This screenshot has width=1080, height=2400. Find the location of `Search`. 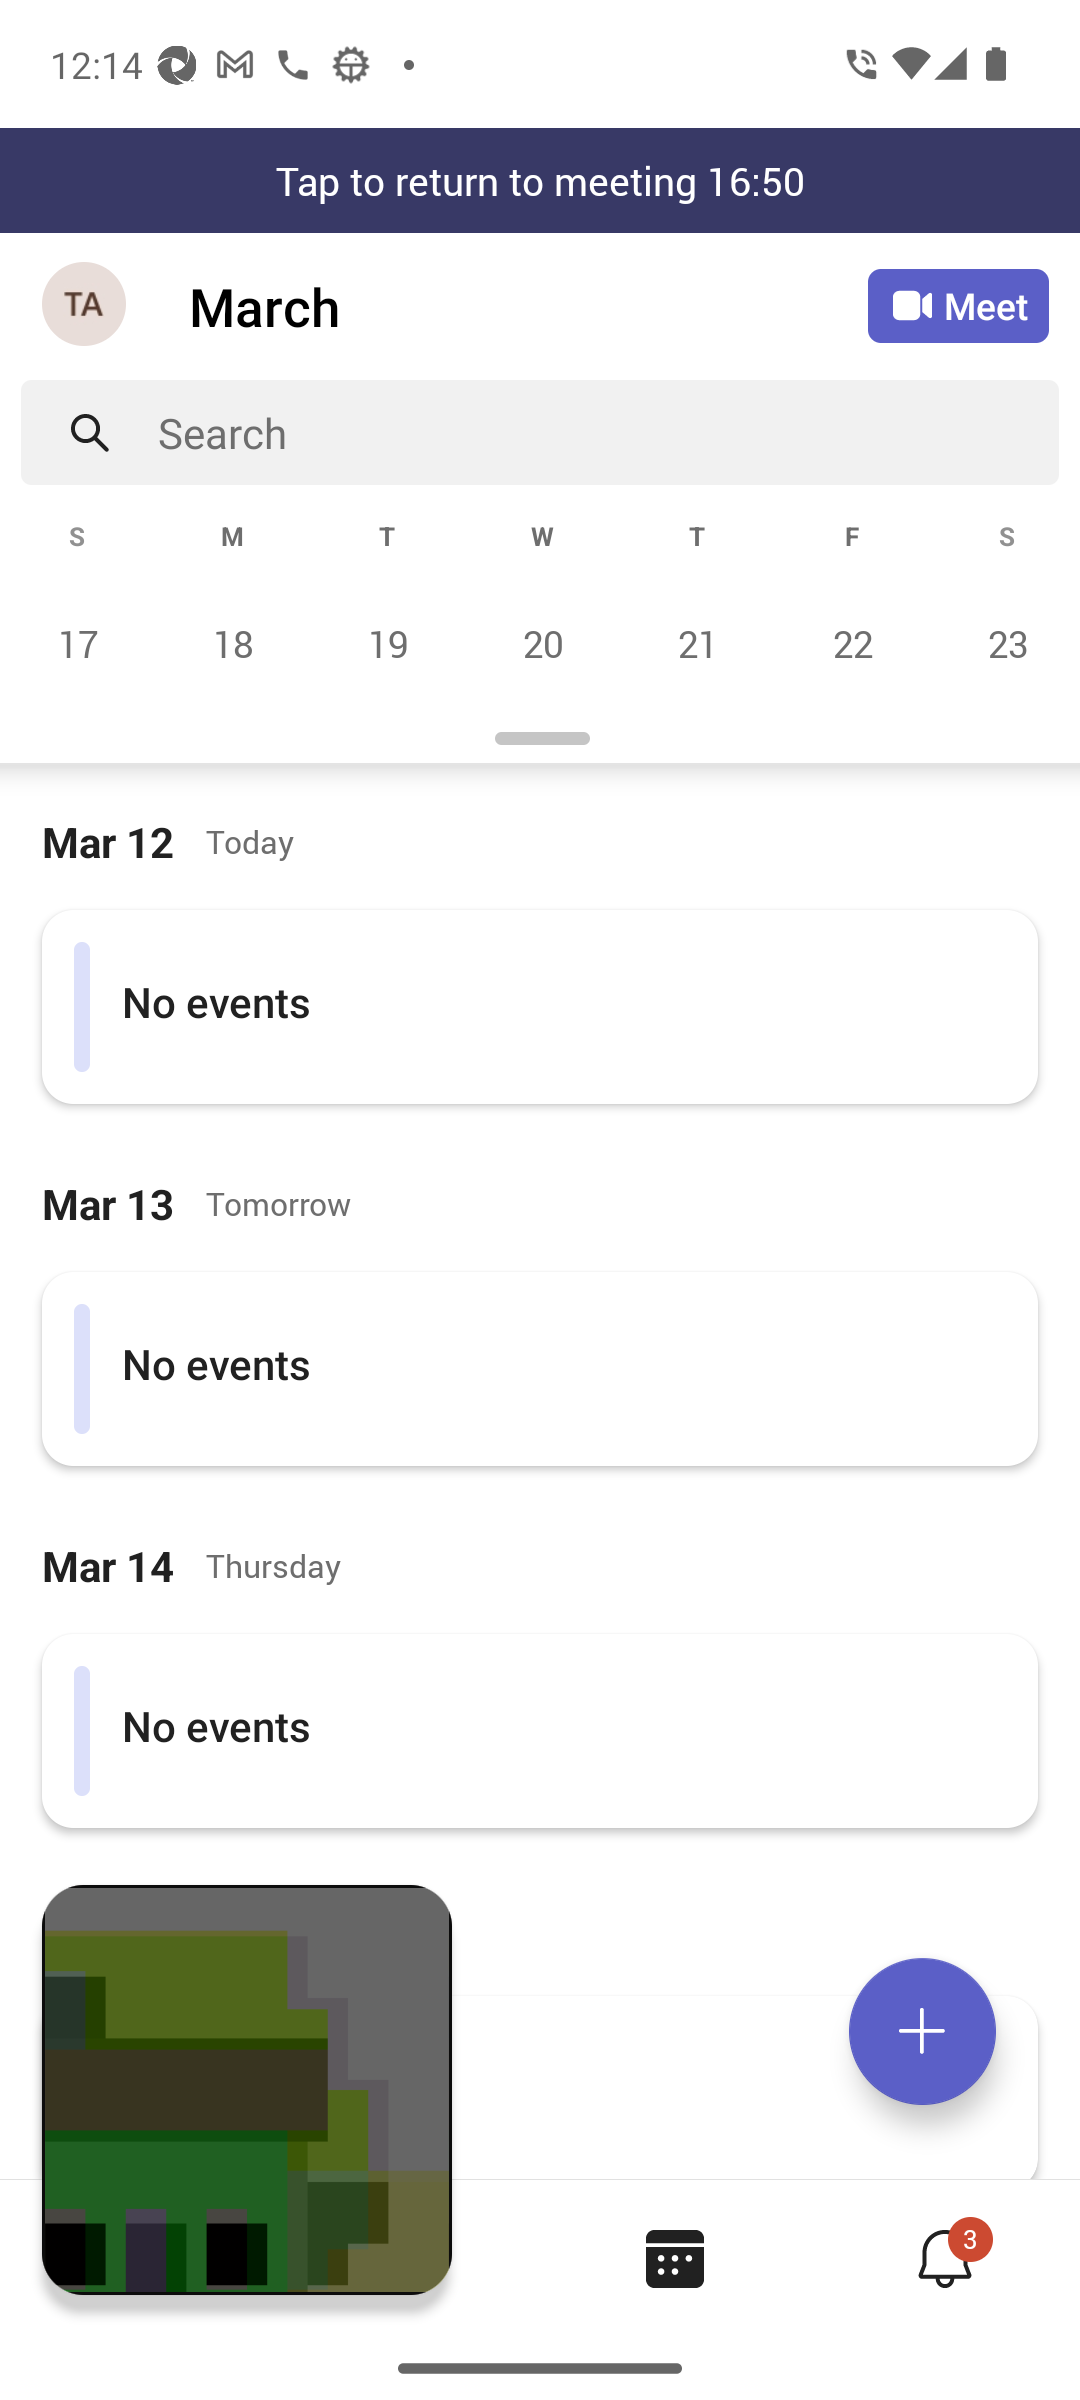

Search is located at coordinates (608, 432).